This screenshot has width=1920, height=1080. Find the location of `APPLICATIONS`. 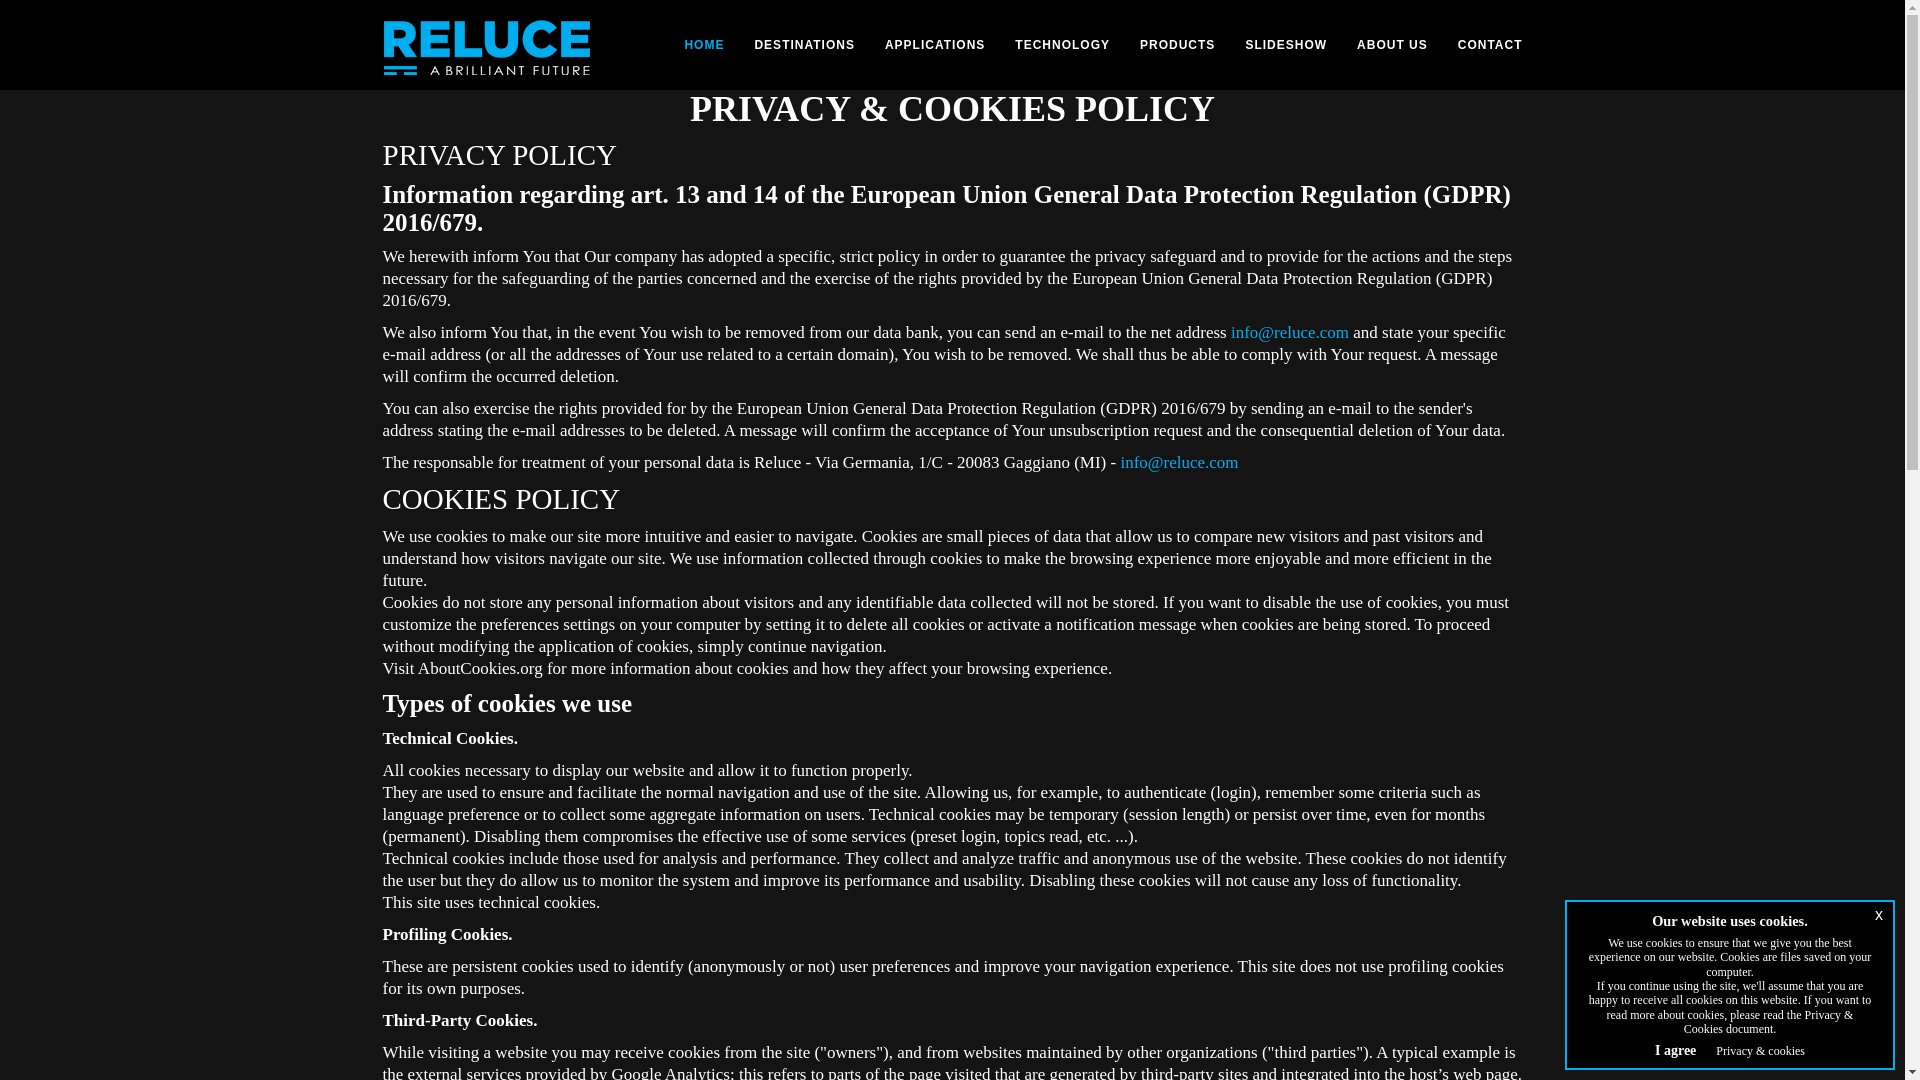

APPLICATIONS is located at coordinates (934, 45).